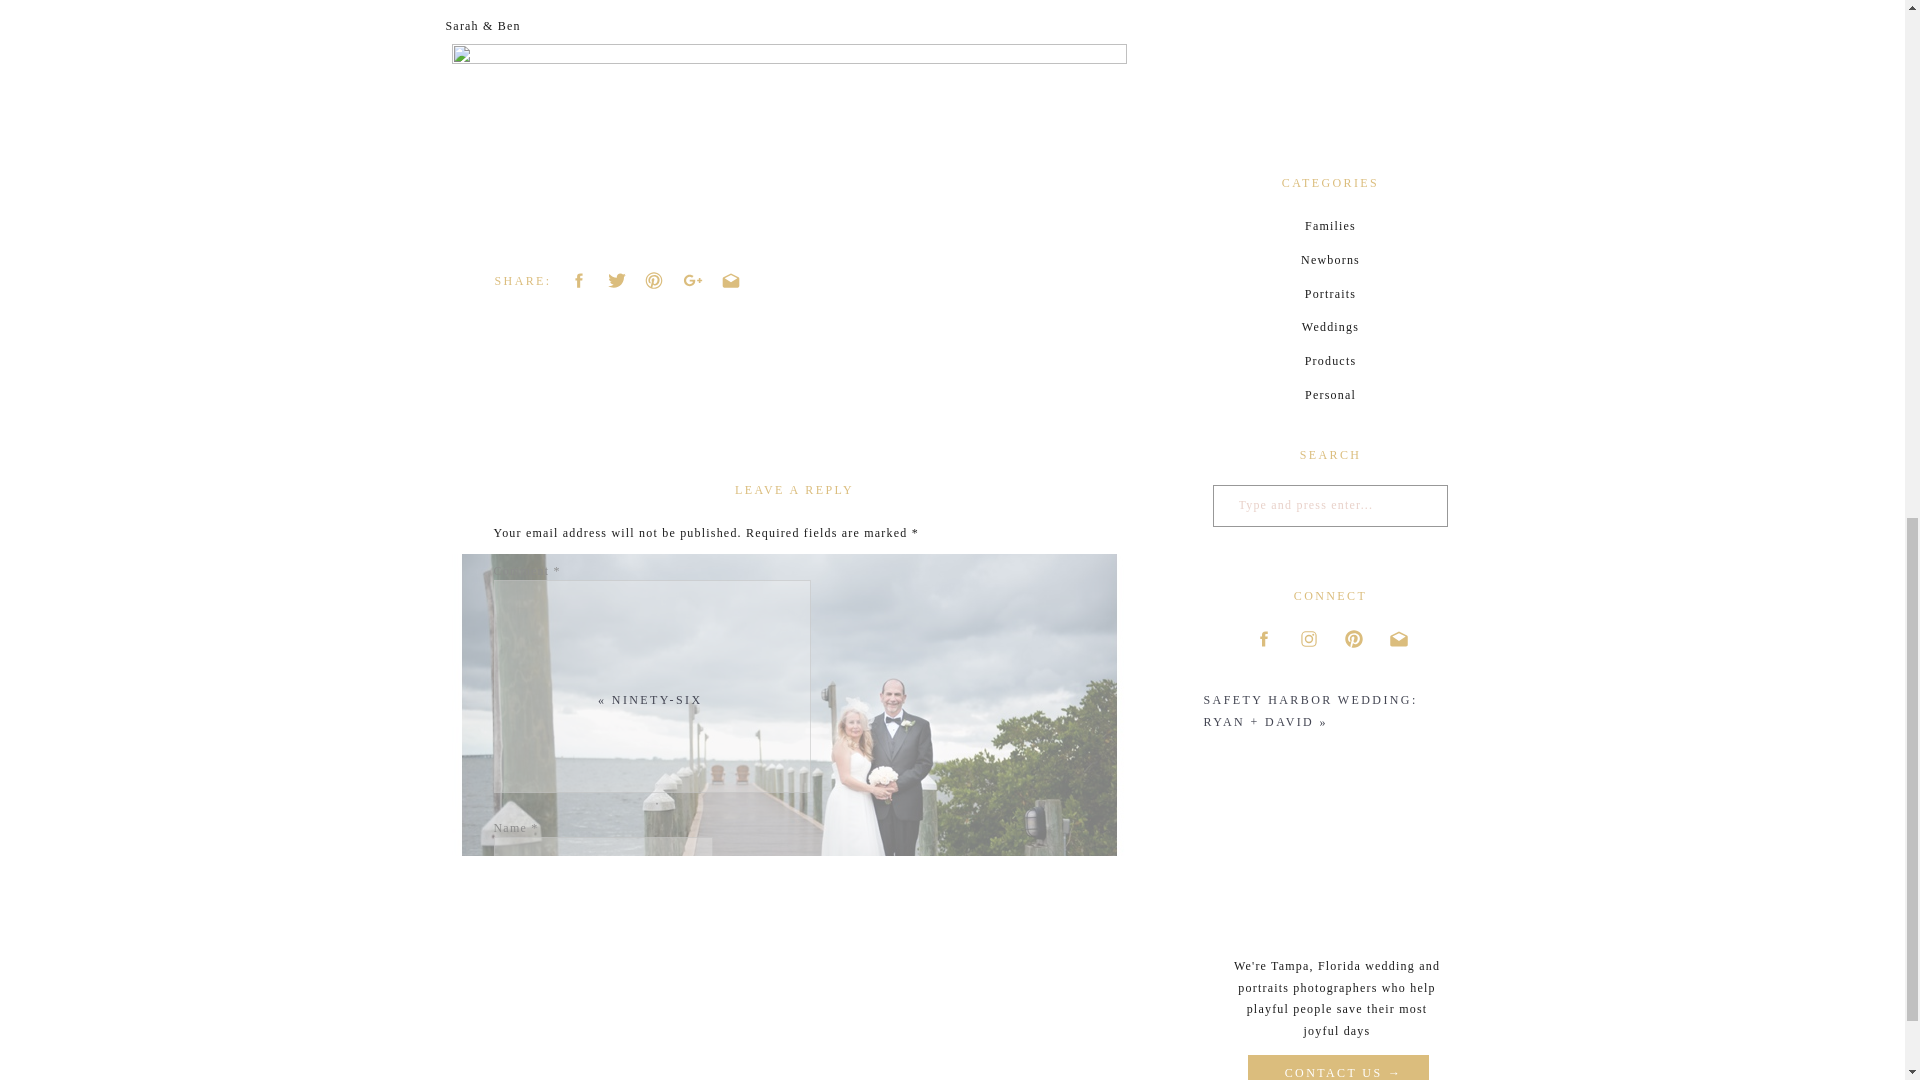 The image size is (1920, 1080). I want to click on yes, so click(504, 1016).